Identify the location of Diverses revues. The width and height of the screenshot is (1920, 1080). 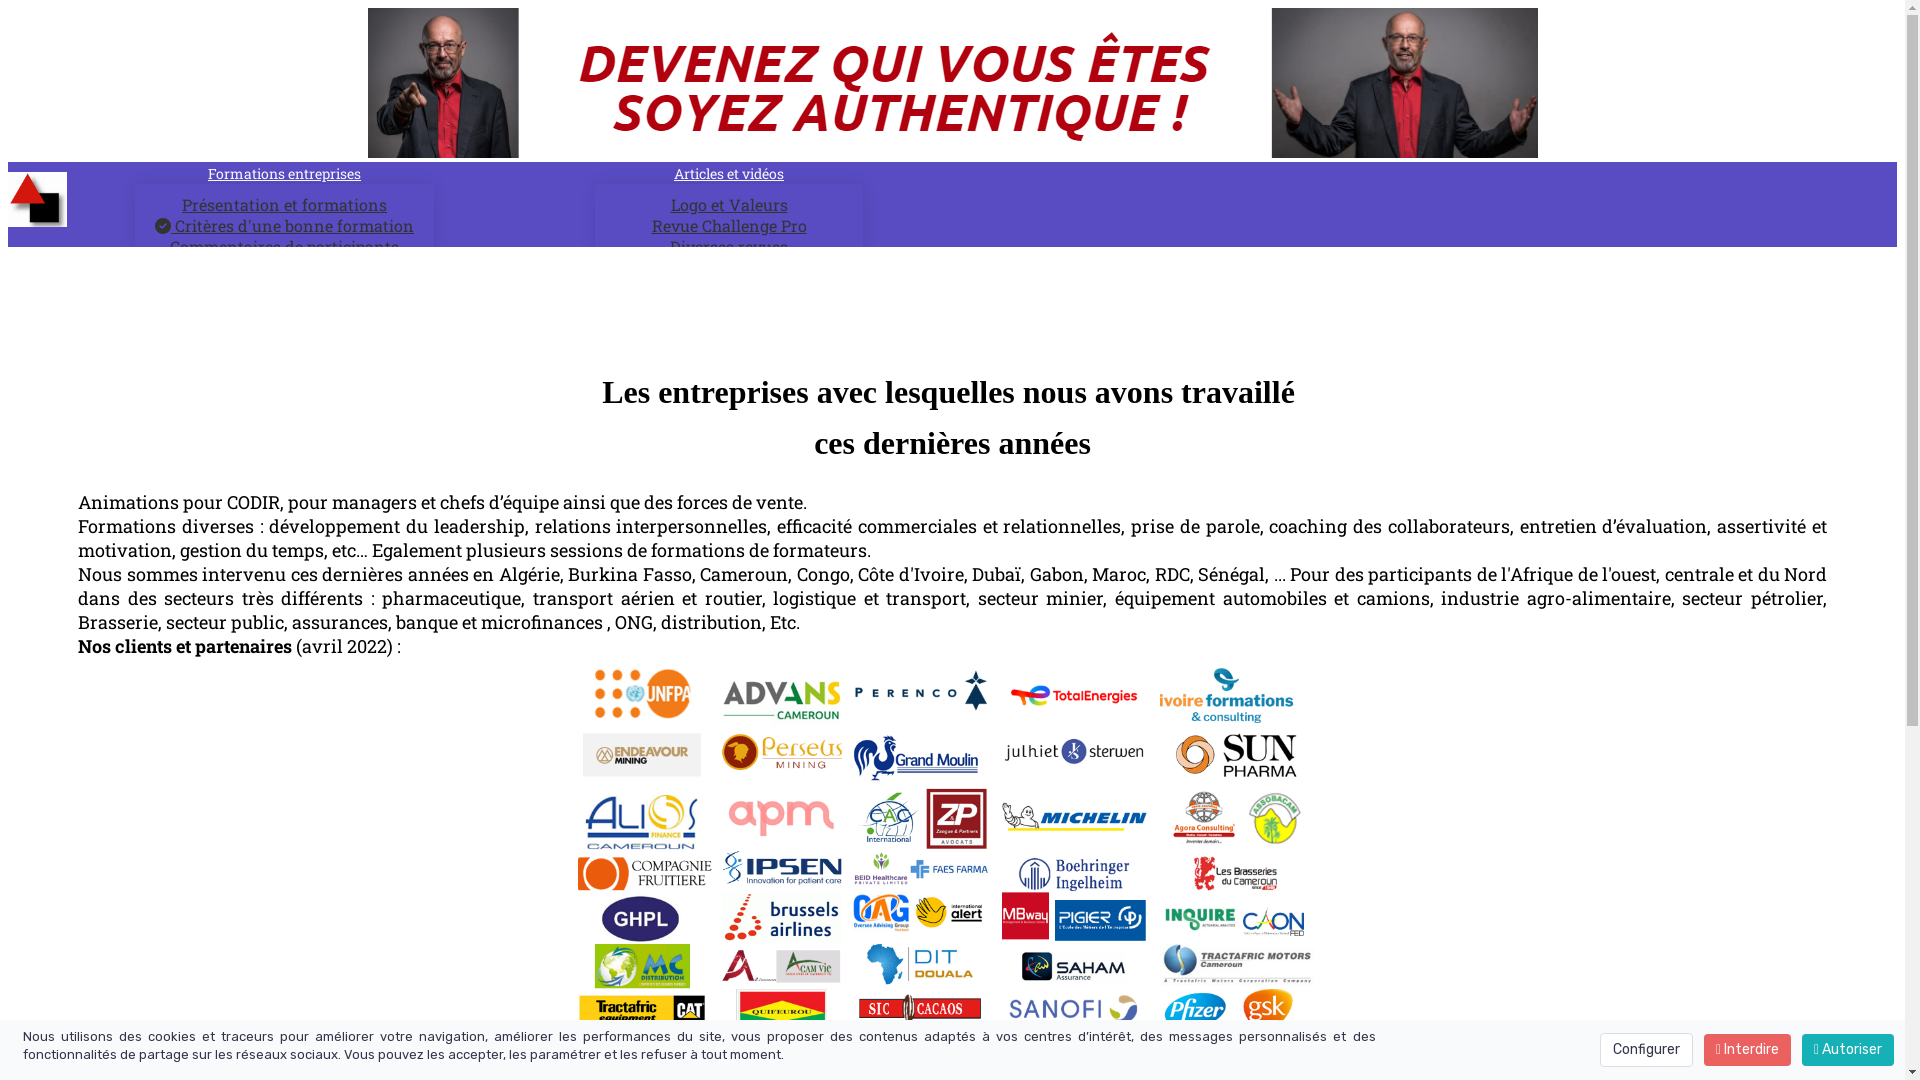
(729, 246).